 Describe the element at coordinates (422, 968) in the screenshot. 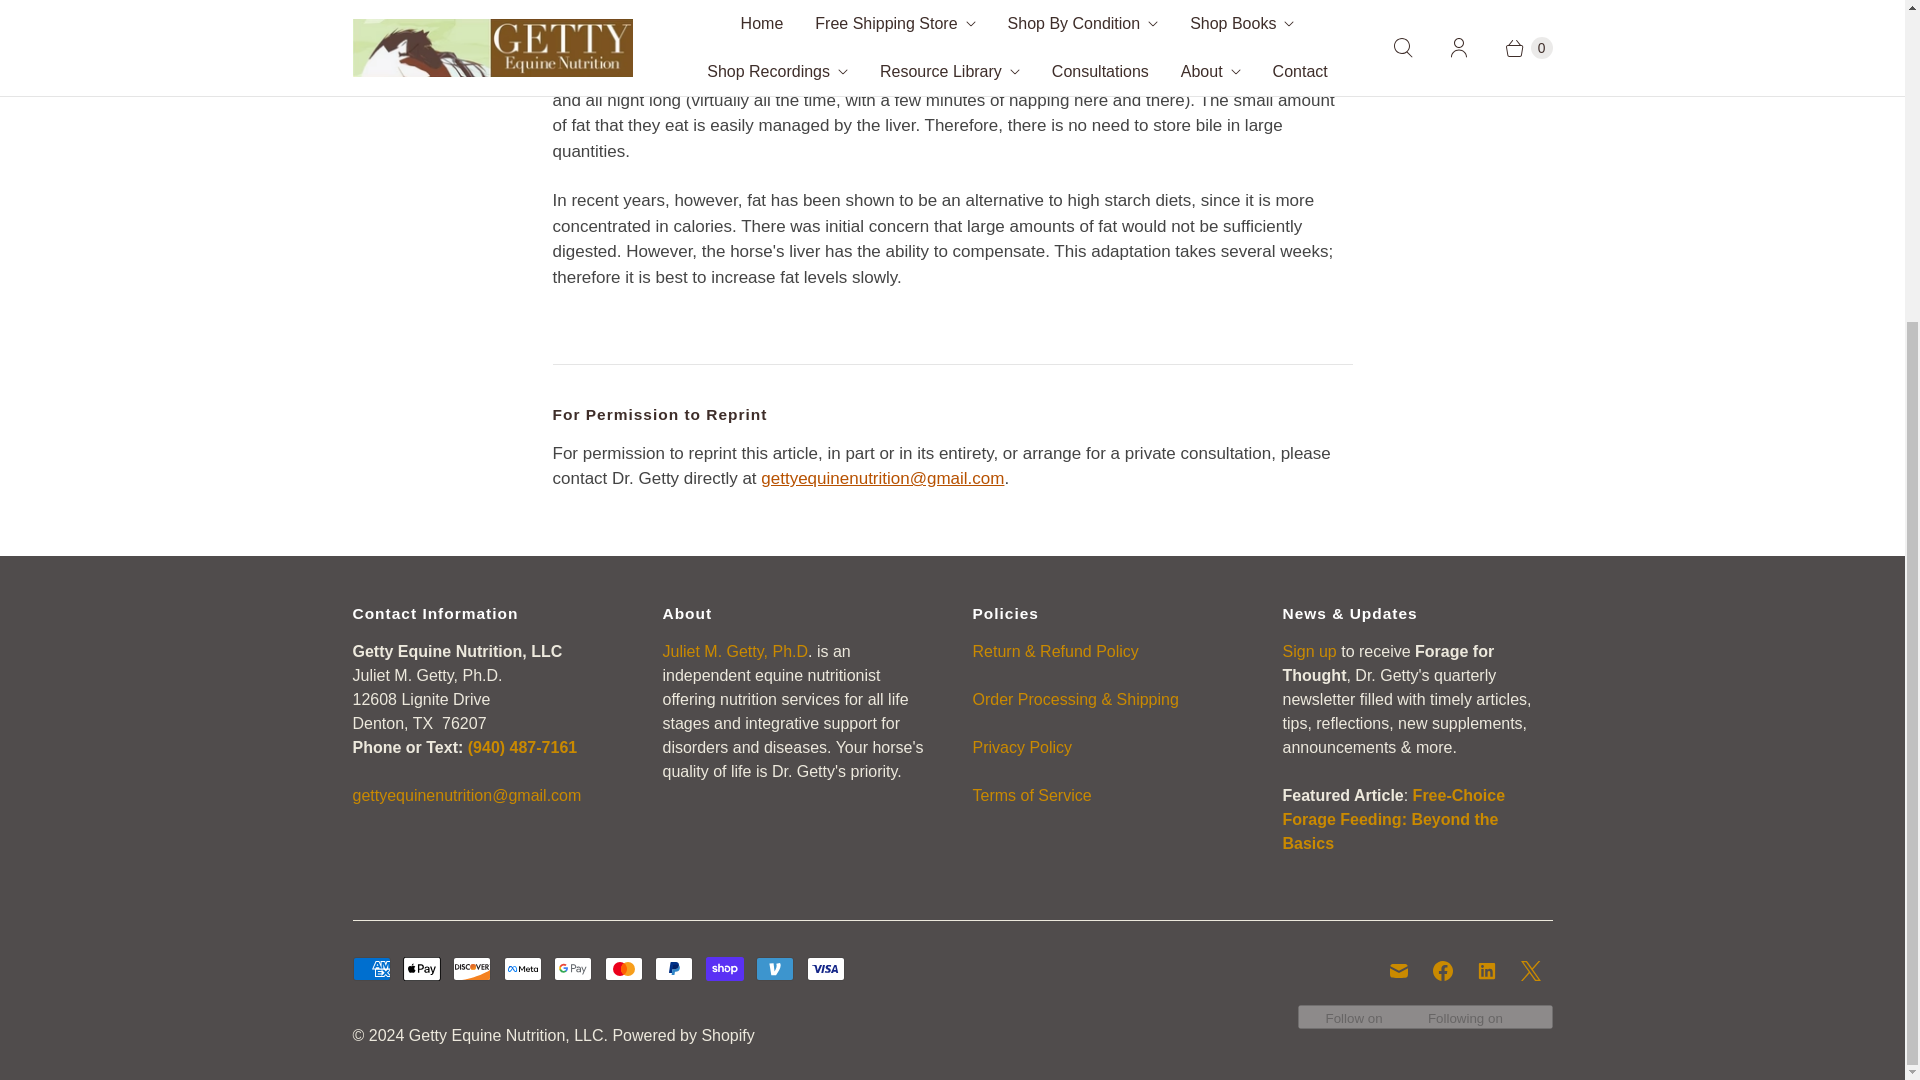

I see `Apple Pay` at that location.